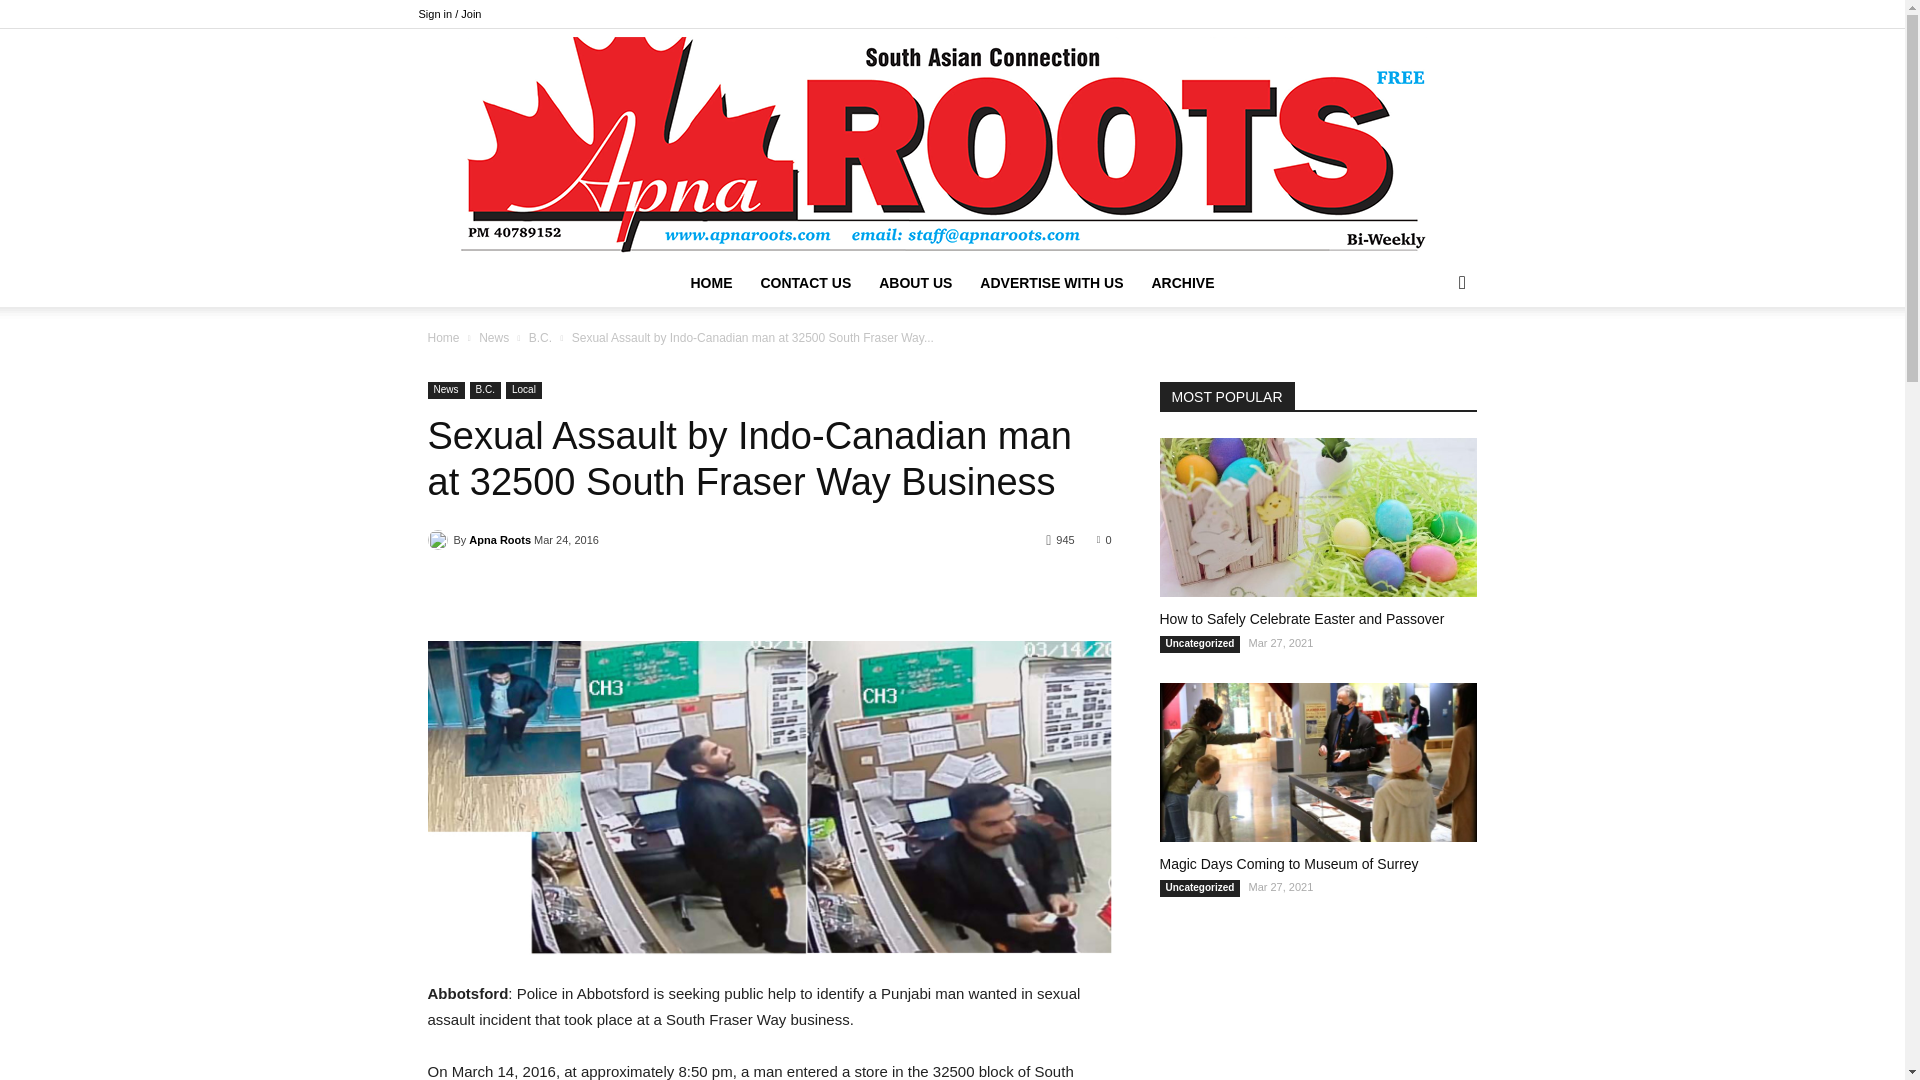 The image size is (1920, 1080). What do you see at coordinates (1050, 282) in the screenshot?
I see `ADVERTISE WITH US` at bounding box center [1050, 282].